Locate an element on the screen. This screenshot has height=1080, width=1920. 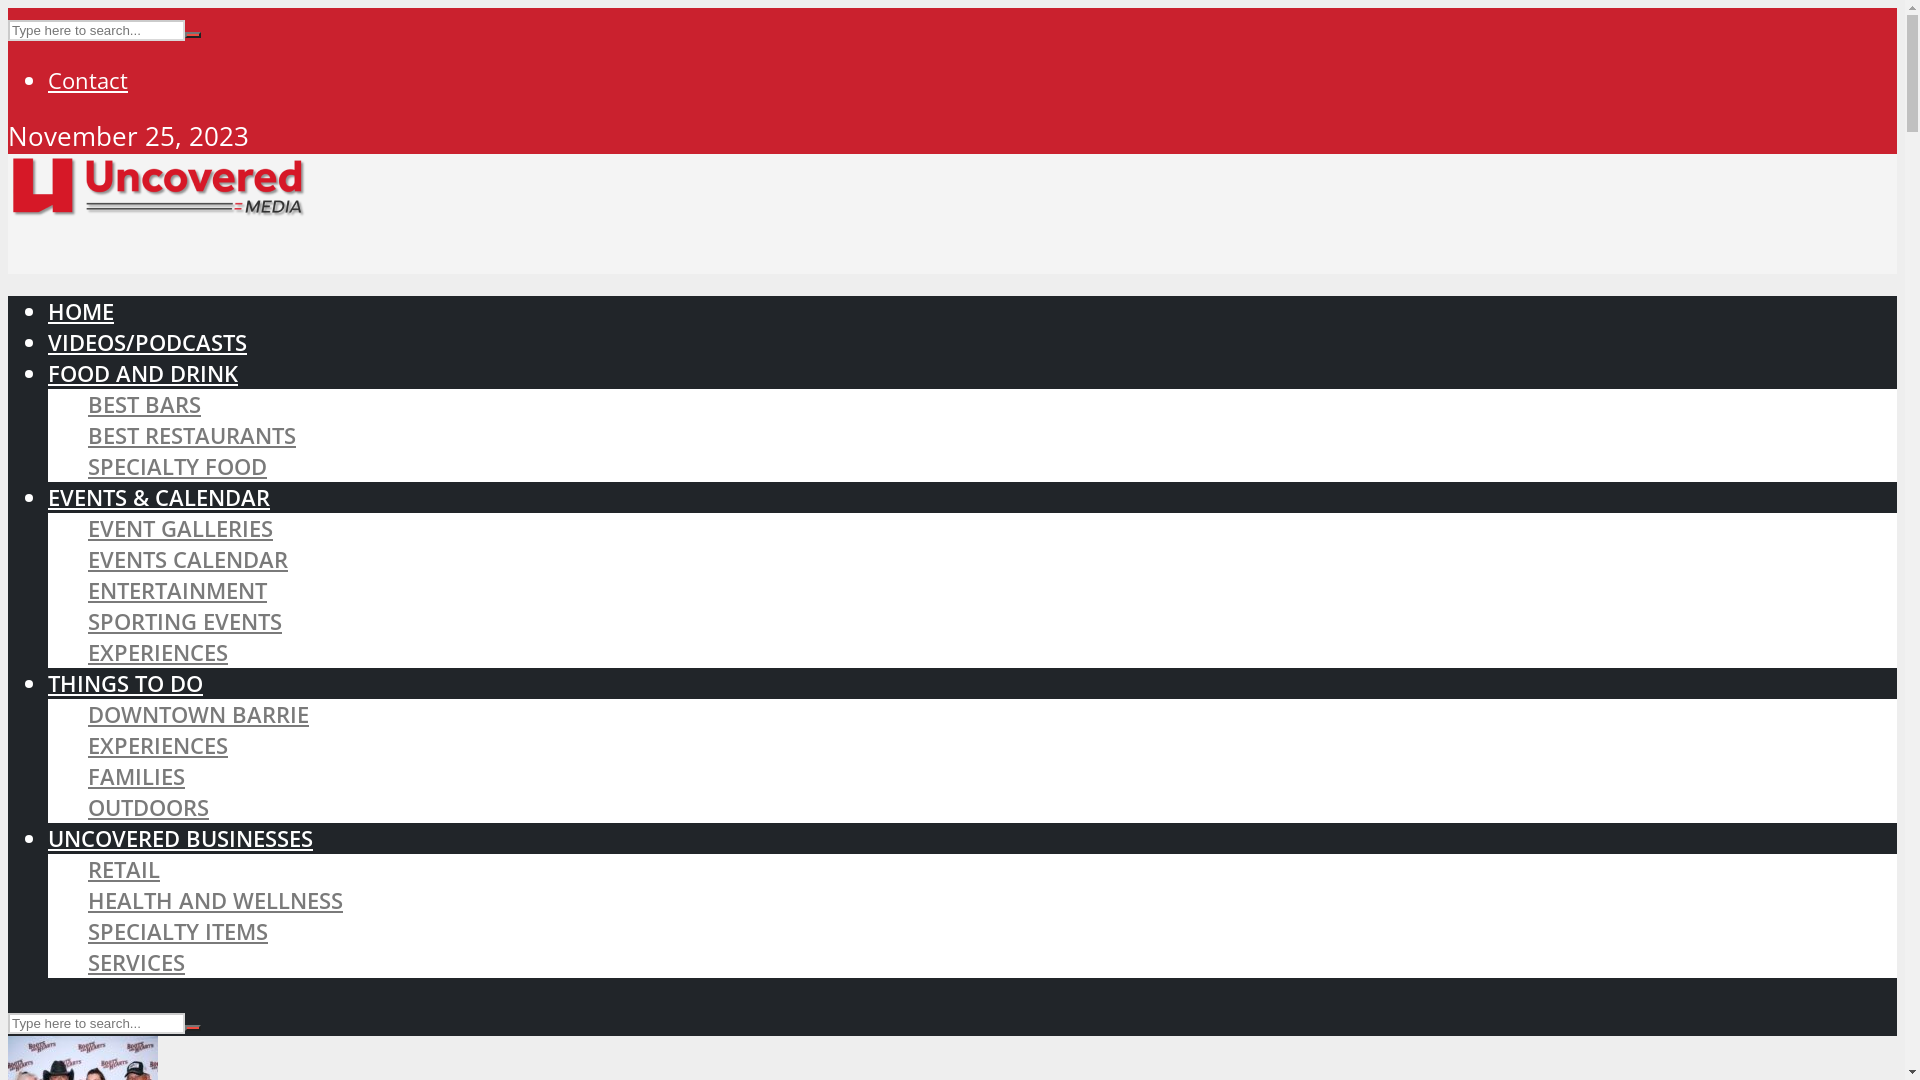
BEST BARS is located at coordinates (144, 404).